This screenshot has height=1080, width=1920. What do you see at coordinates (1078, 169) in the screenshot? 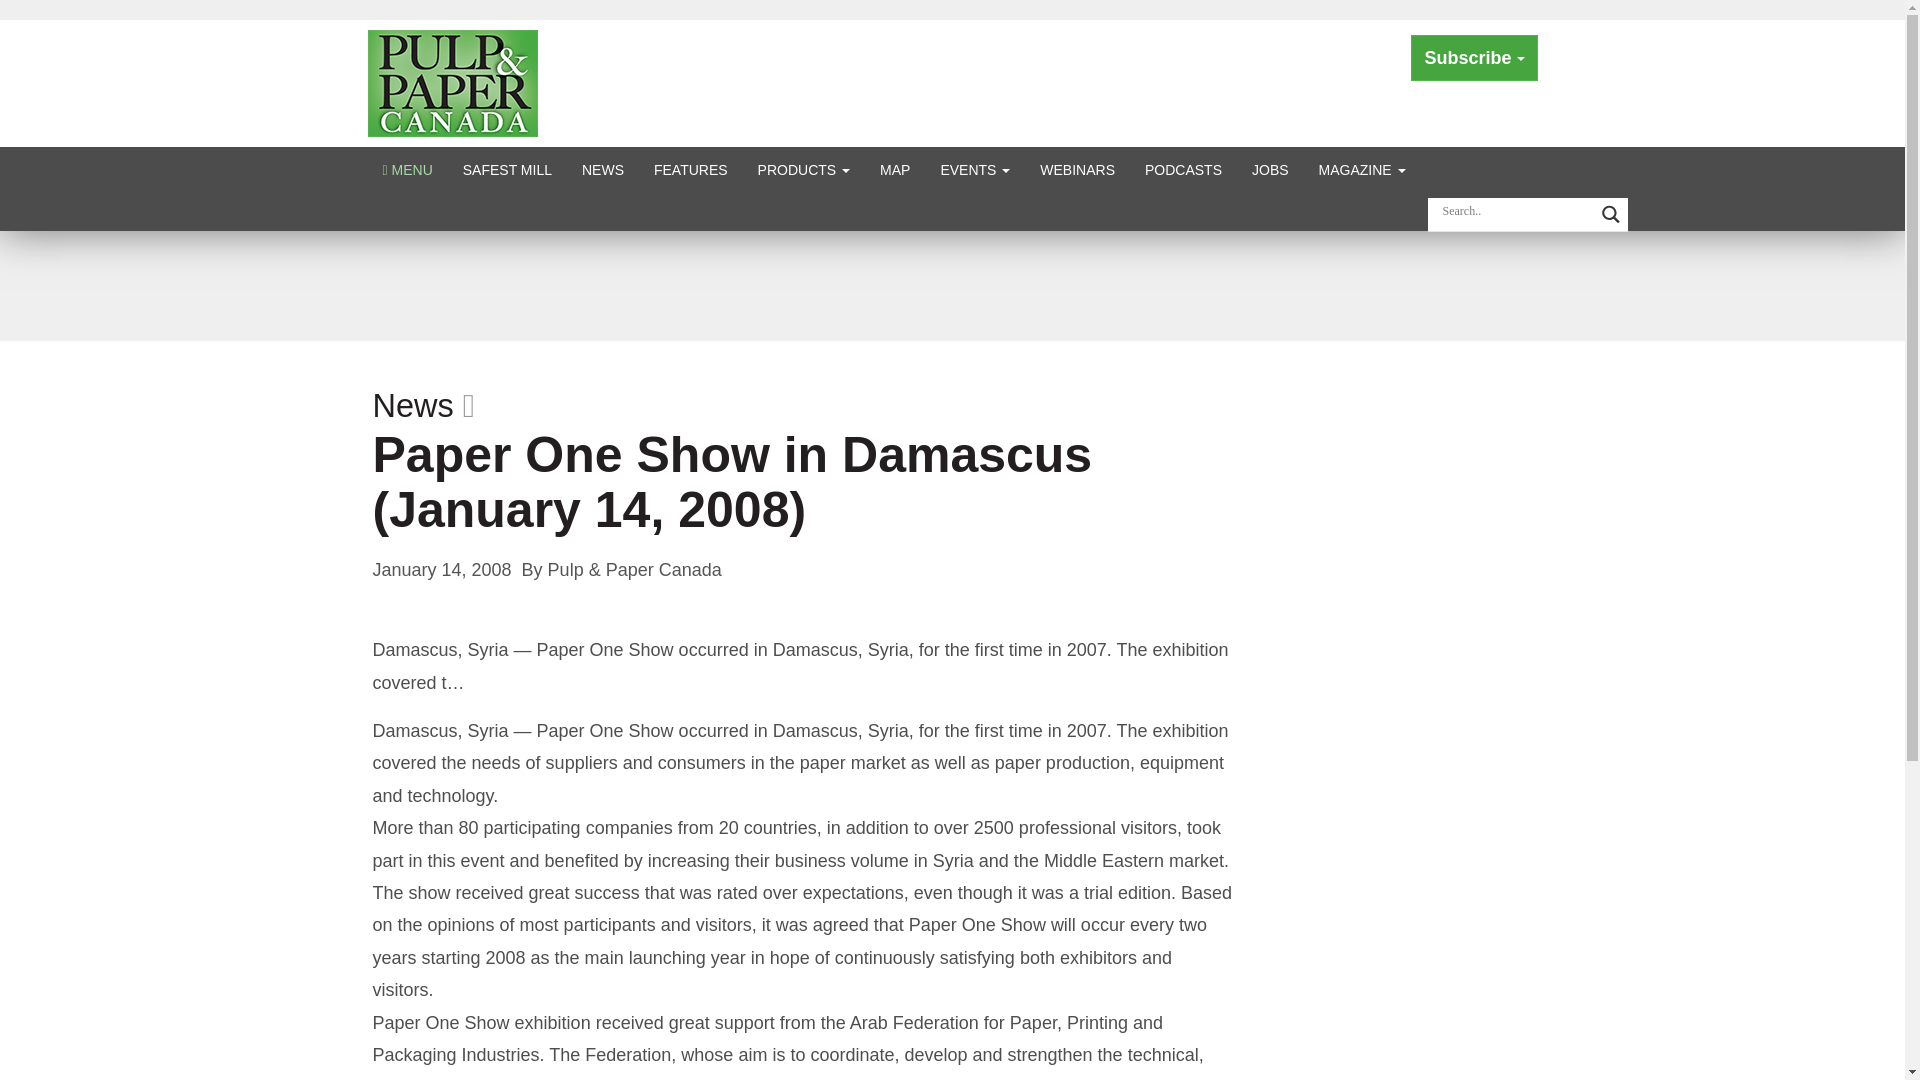
I see `WEBINARS` at bounding box center [1078, 169].